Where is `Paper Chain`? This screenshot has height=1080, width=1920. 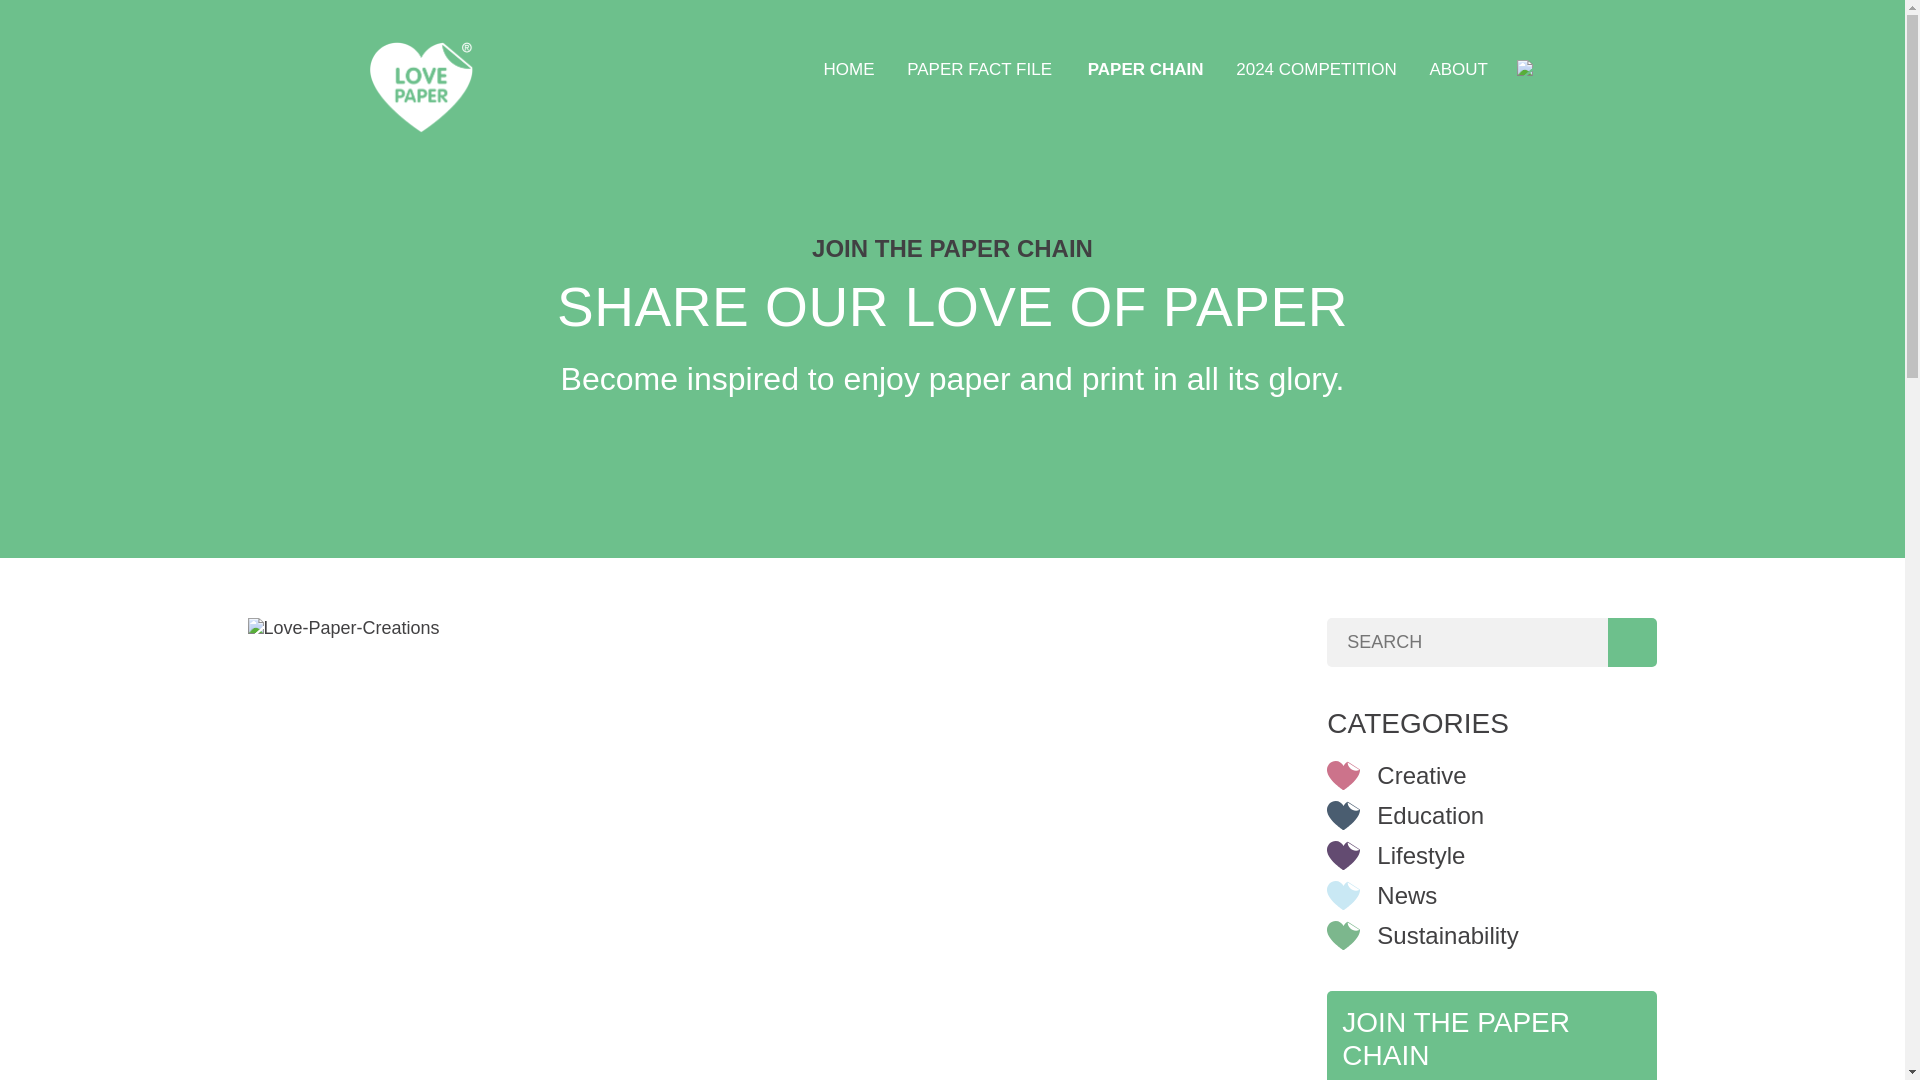 Paper Chain is located at coordinates (1146, 70).